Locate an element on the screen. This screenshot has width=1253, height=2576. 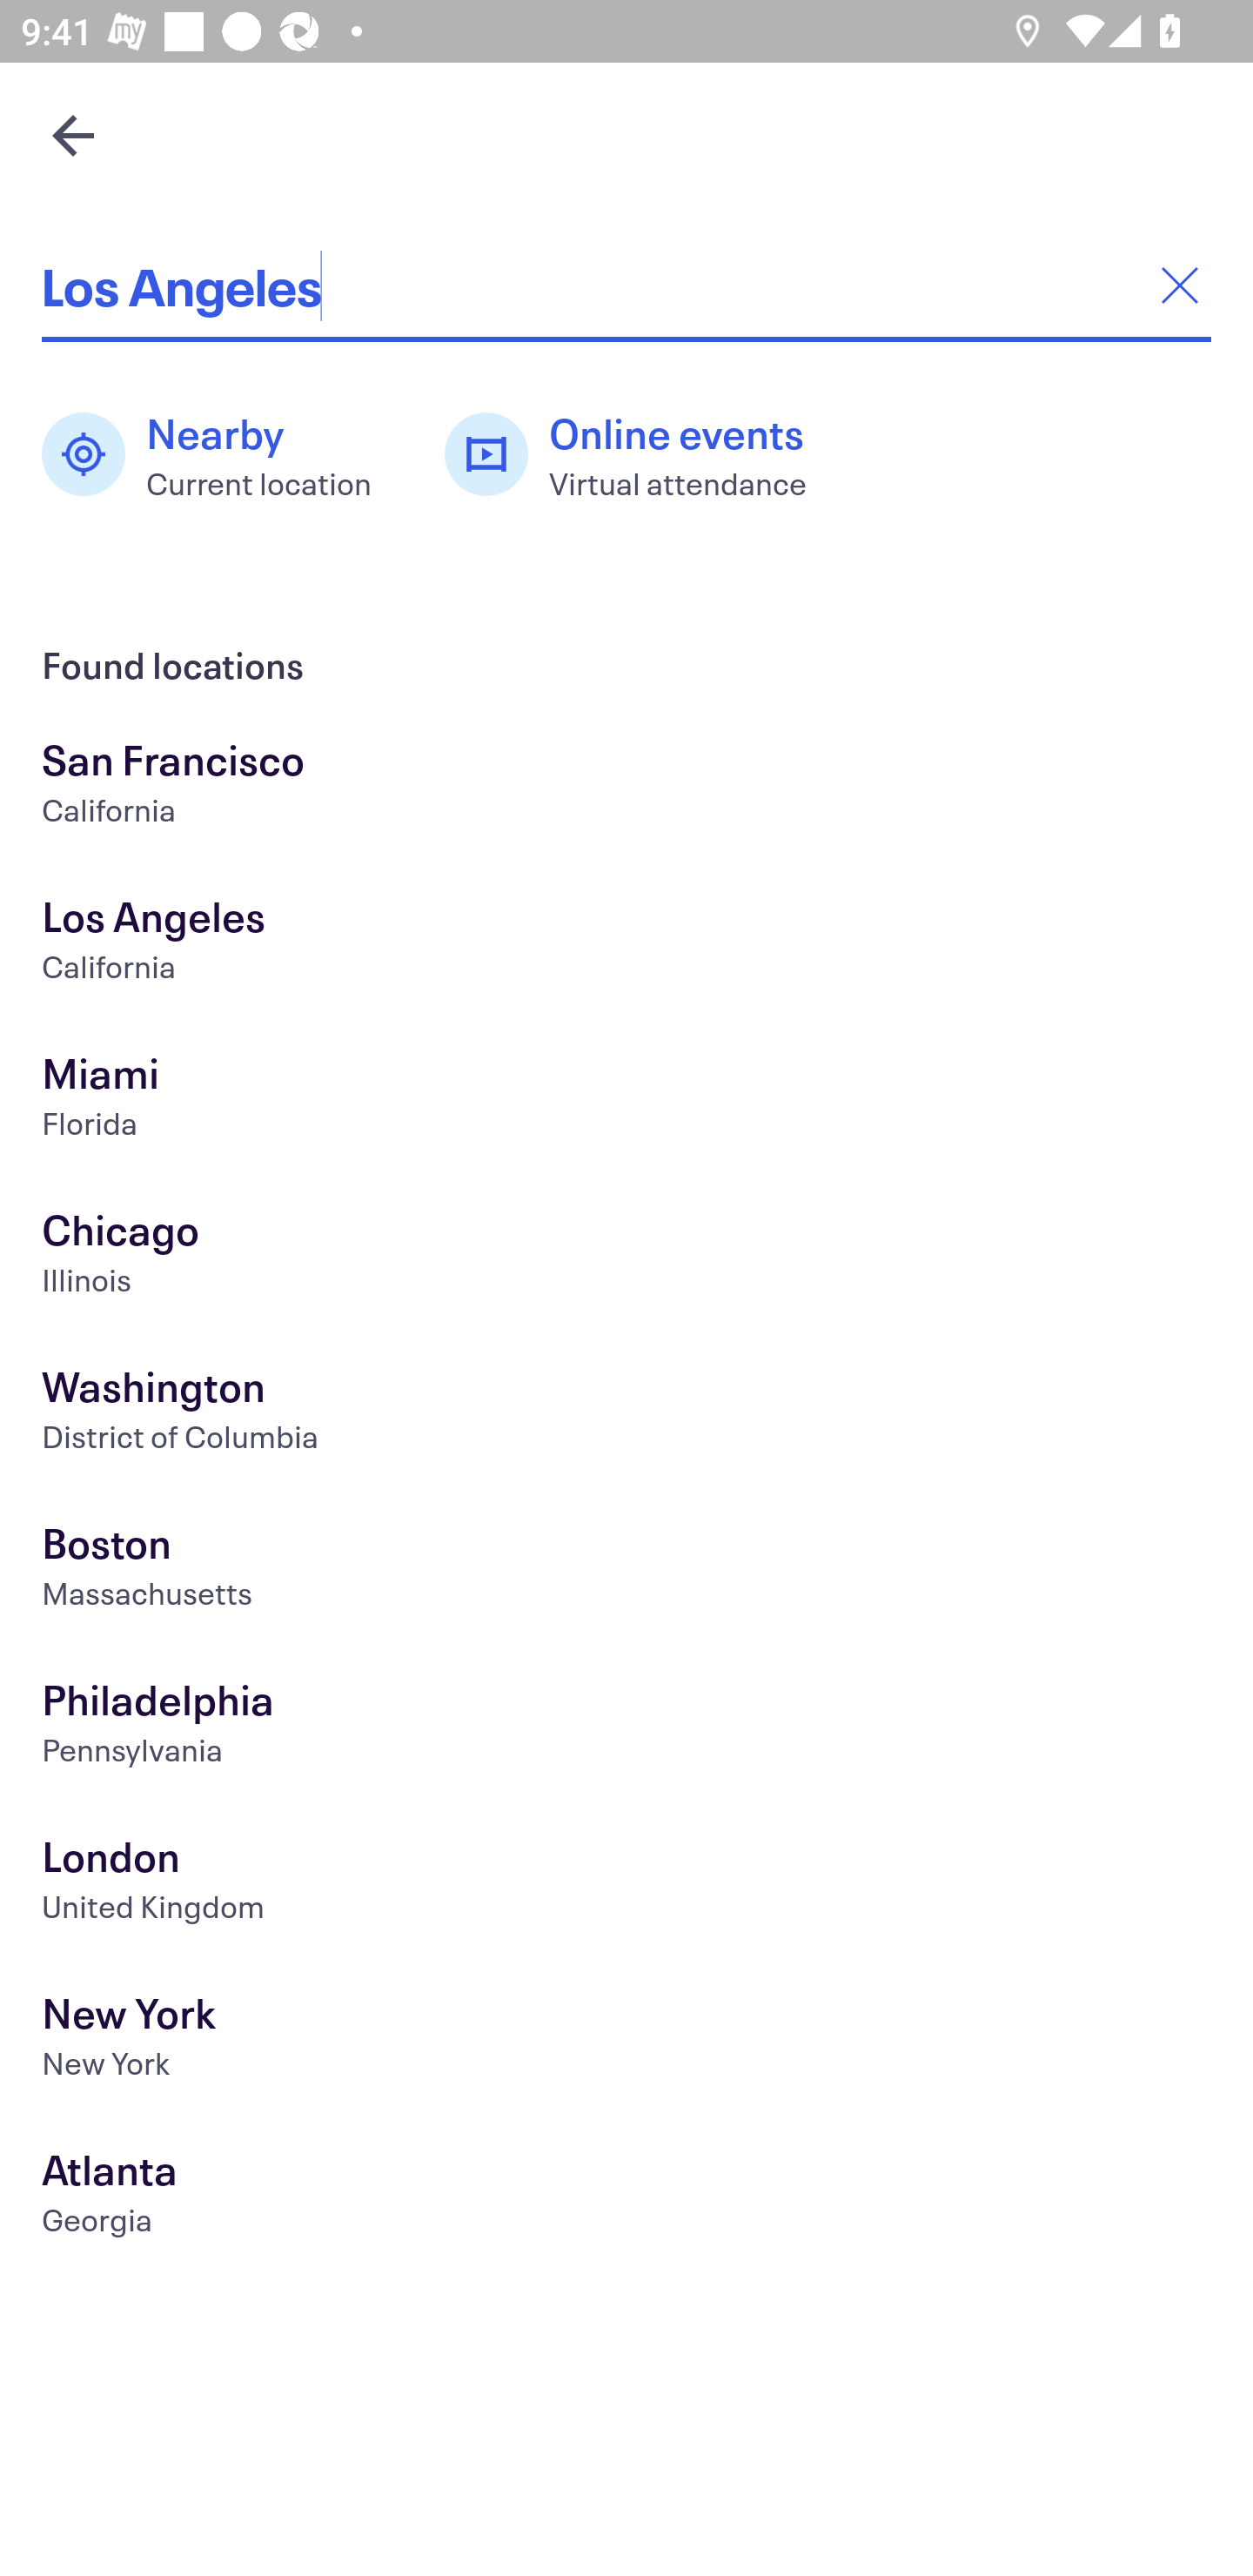
Boston Massachusetts is located at coordinates (626, 1571).